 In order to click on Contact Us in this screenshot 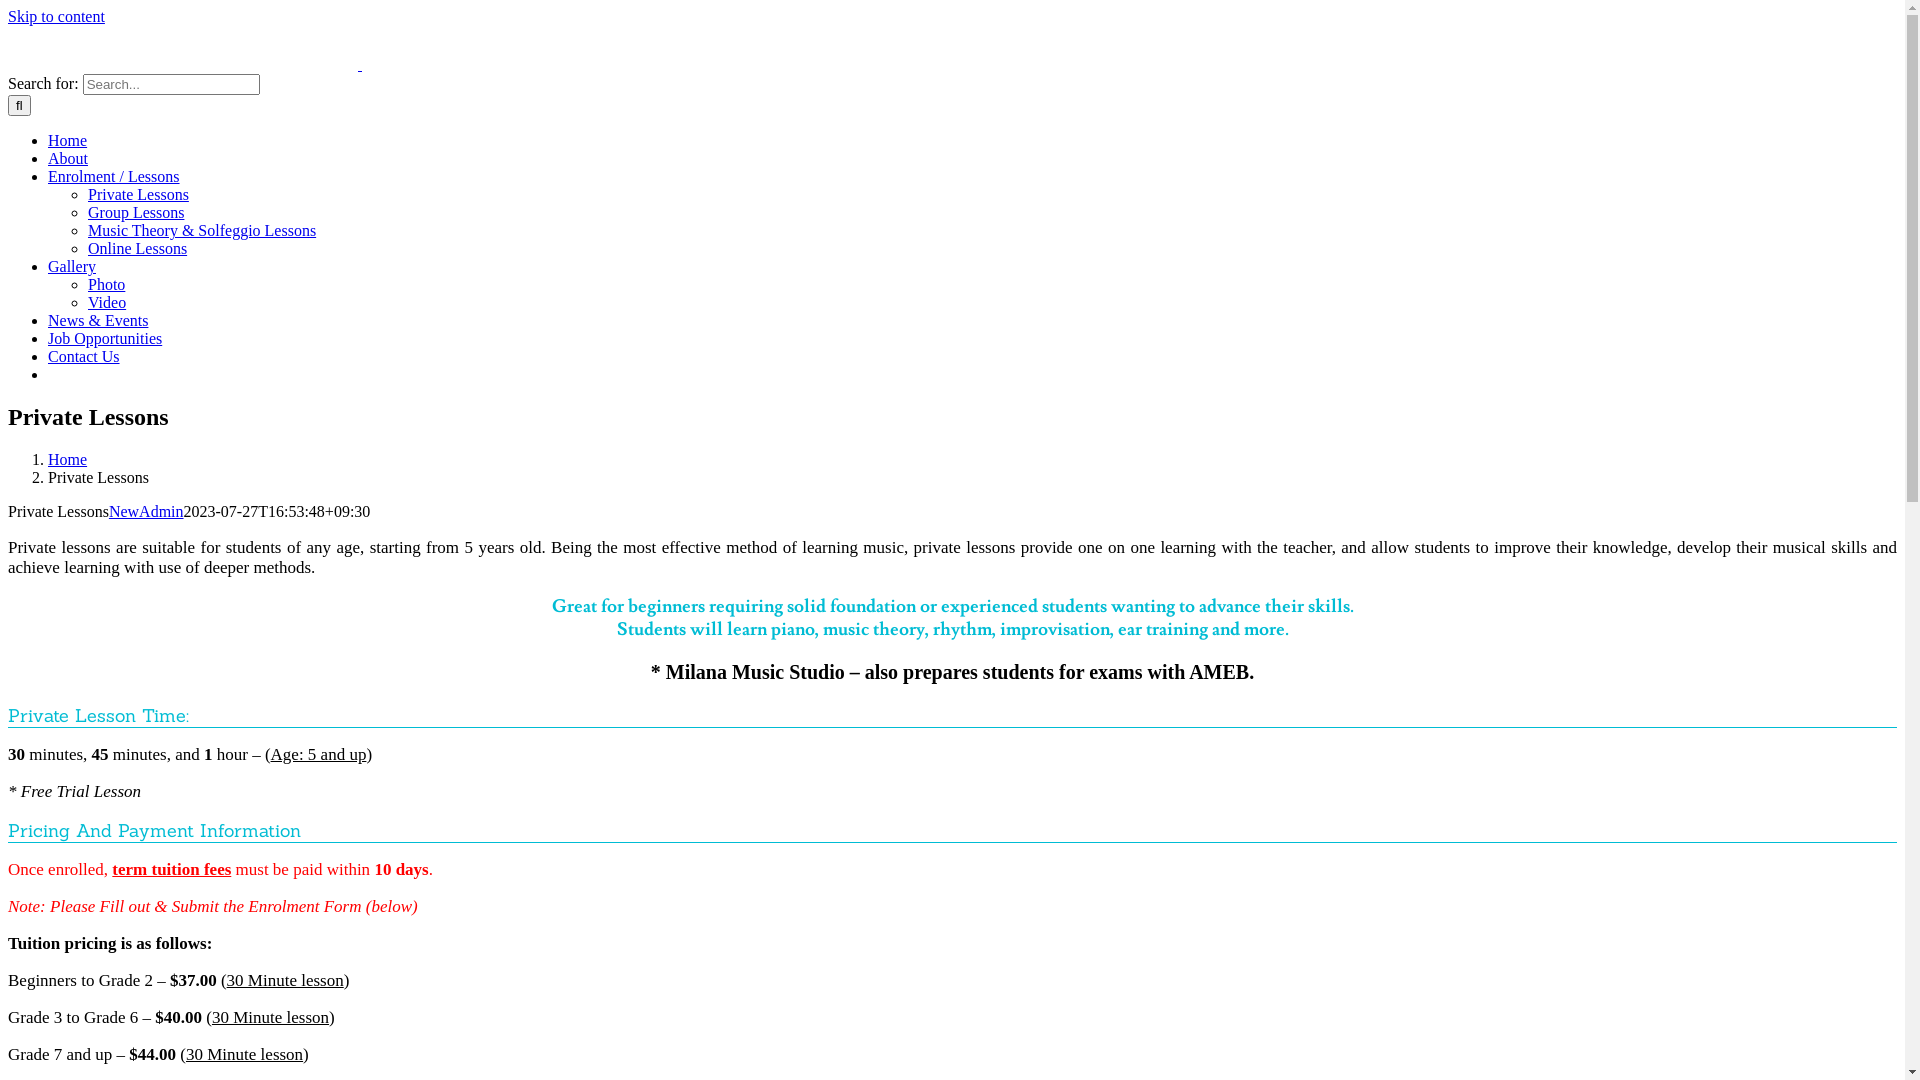, I will do `click(84, 356)`.